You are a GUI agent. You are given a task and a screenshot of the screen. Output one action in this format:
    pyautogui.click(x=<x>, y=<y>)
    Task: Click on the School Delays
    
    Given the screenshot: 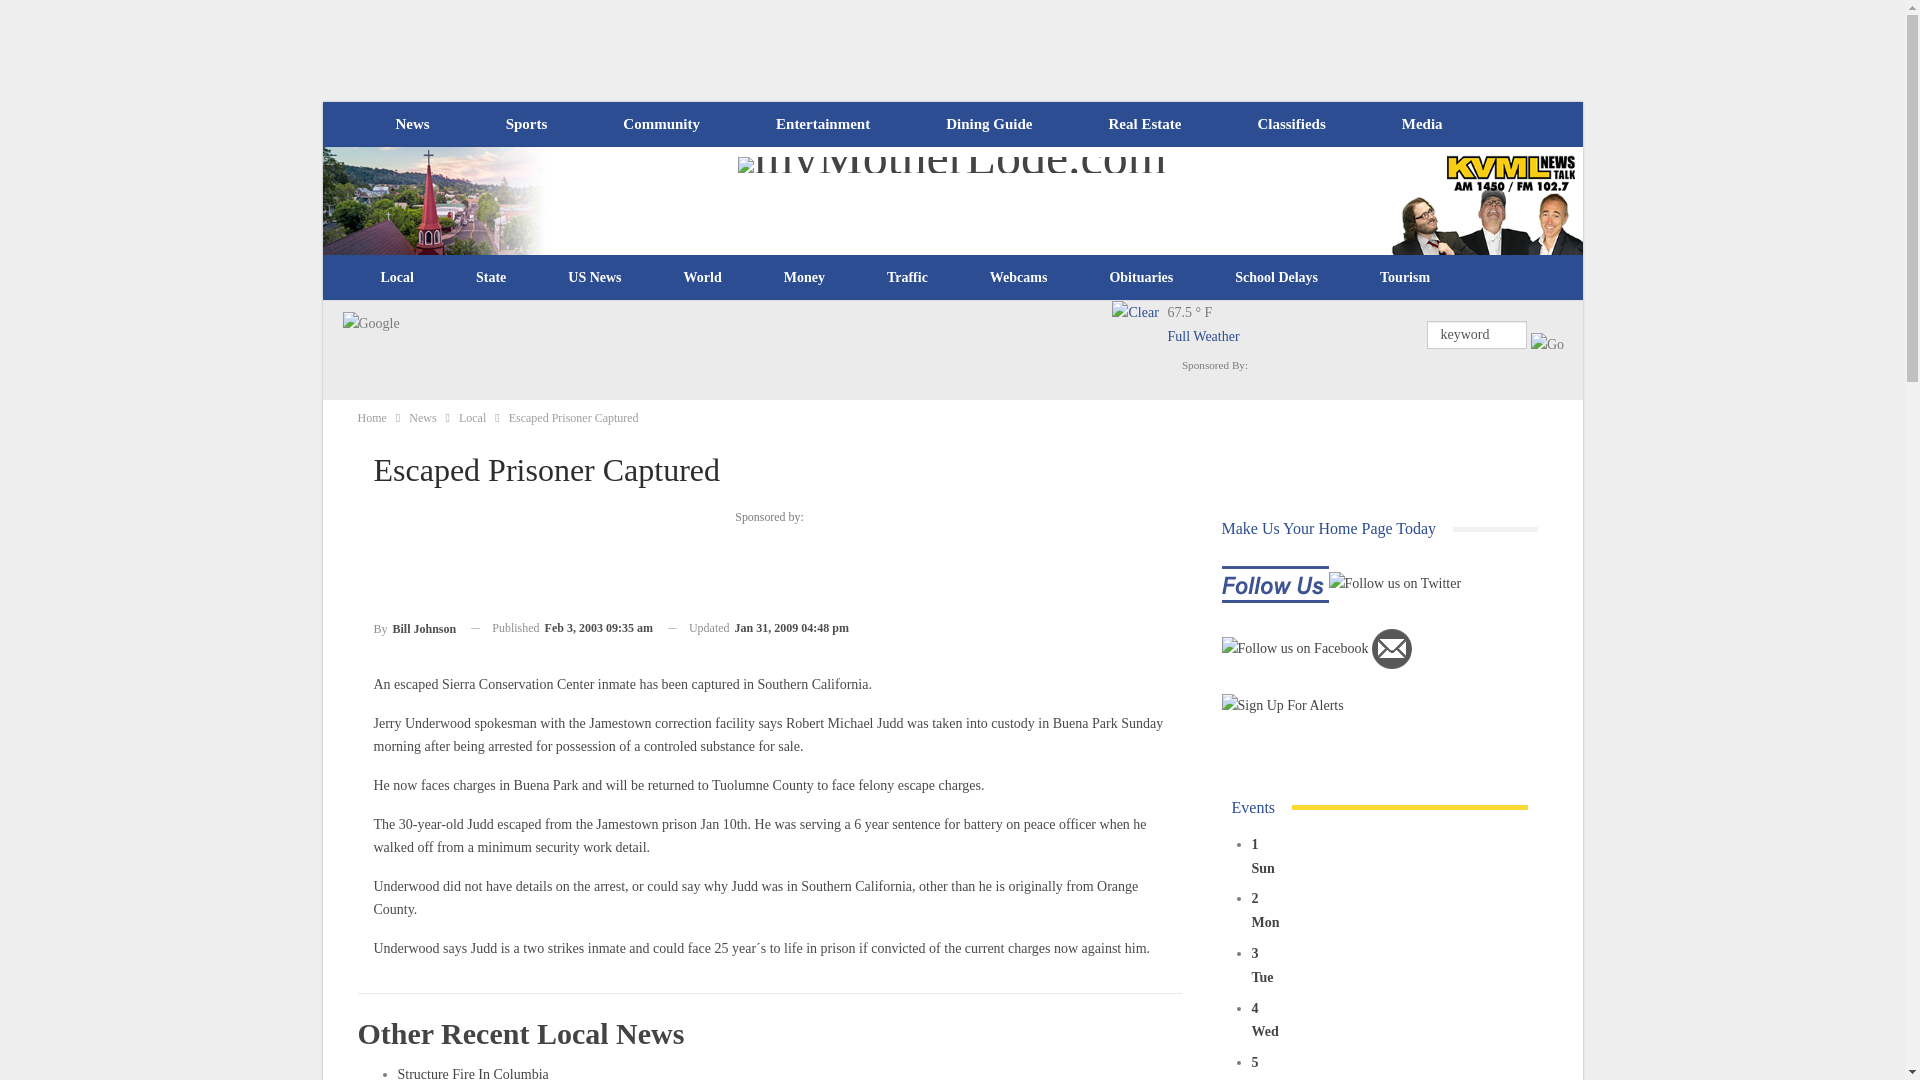 What is the action you would take?
    pyautogui.click(x=1276, y=278)
    